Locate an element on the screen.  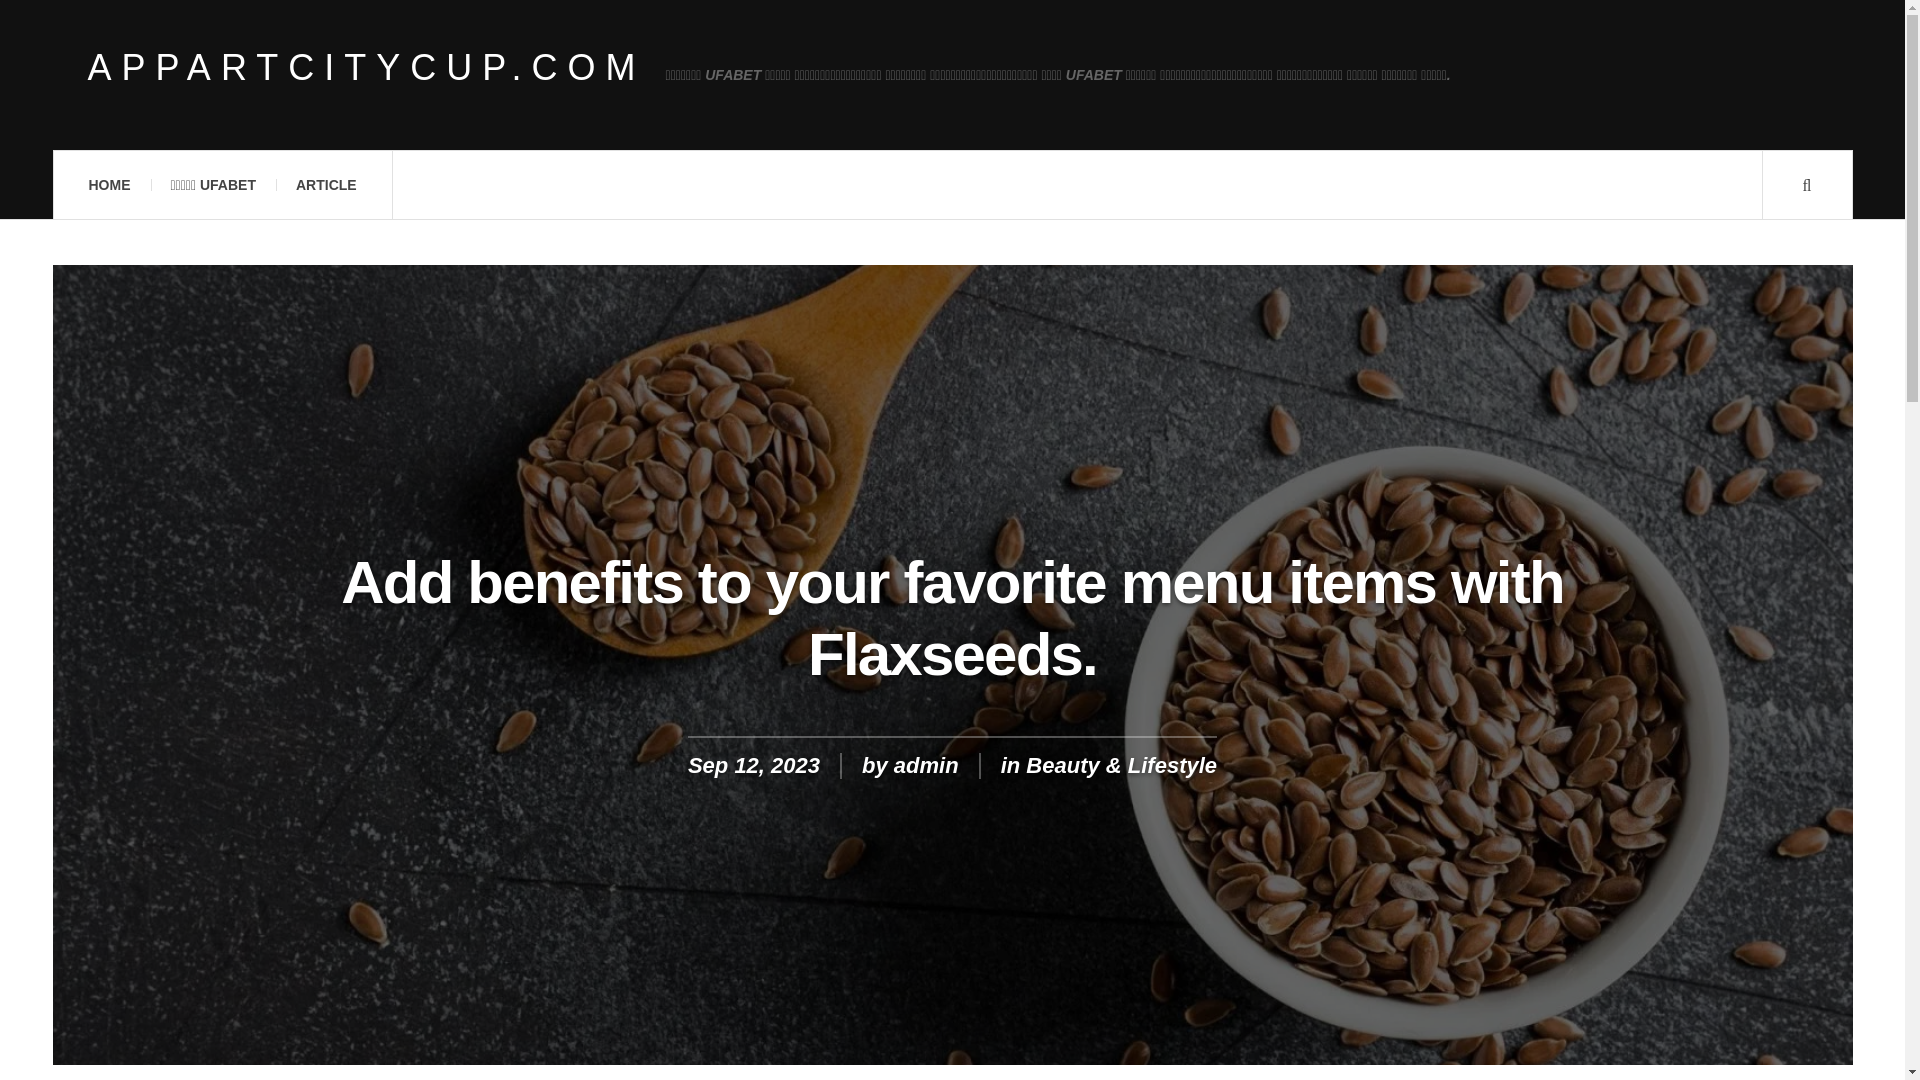
APPARTCITYCUP.COM is located at coordinates (366, 68).